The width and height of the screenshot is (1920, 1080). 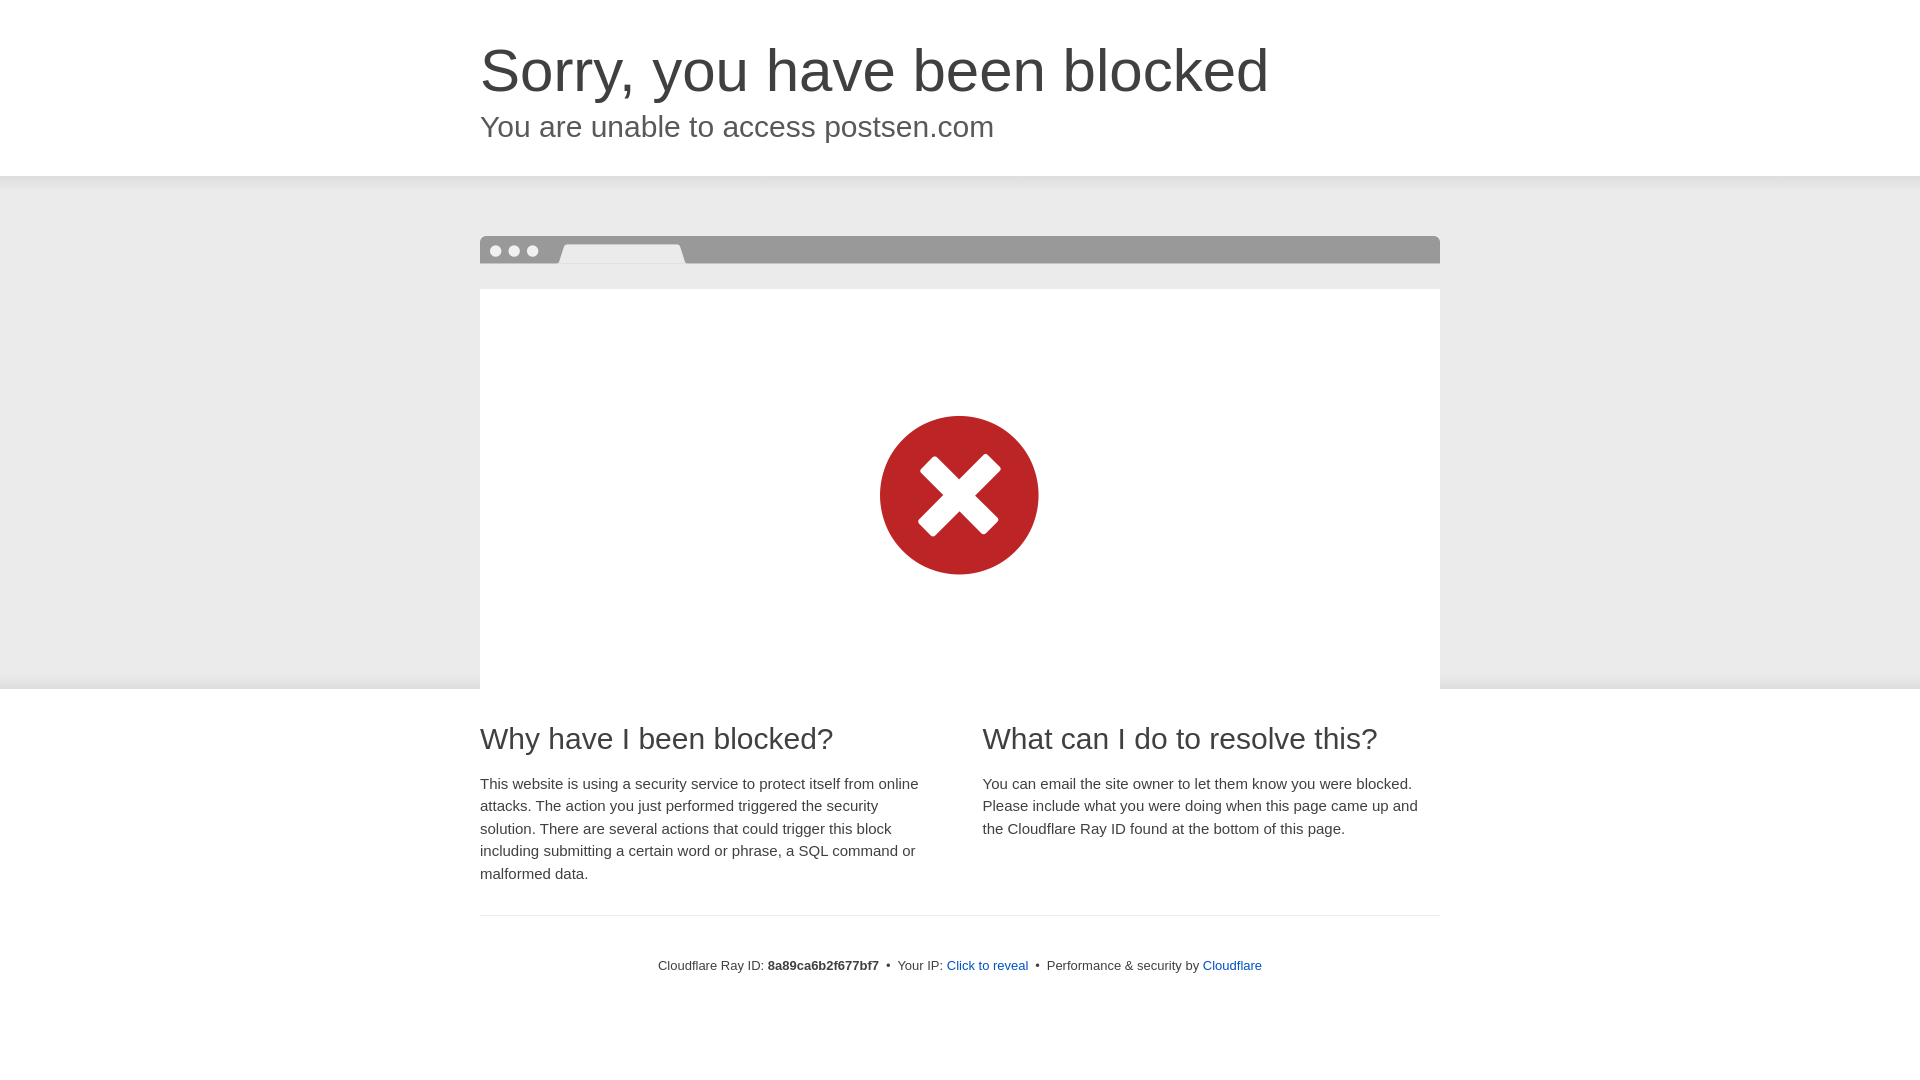 What do you see at coordinates (988, 966) in the screenshot?
I see `Click to reveal` at bounding box center [988, 966].